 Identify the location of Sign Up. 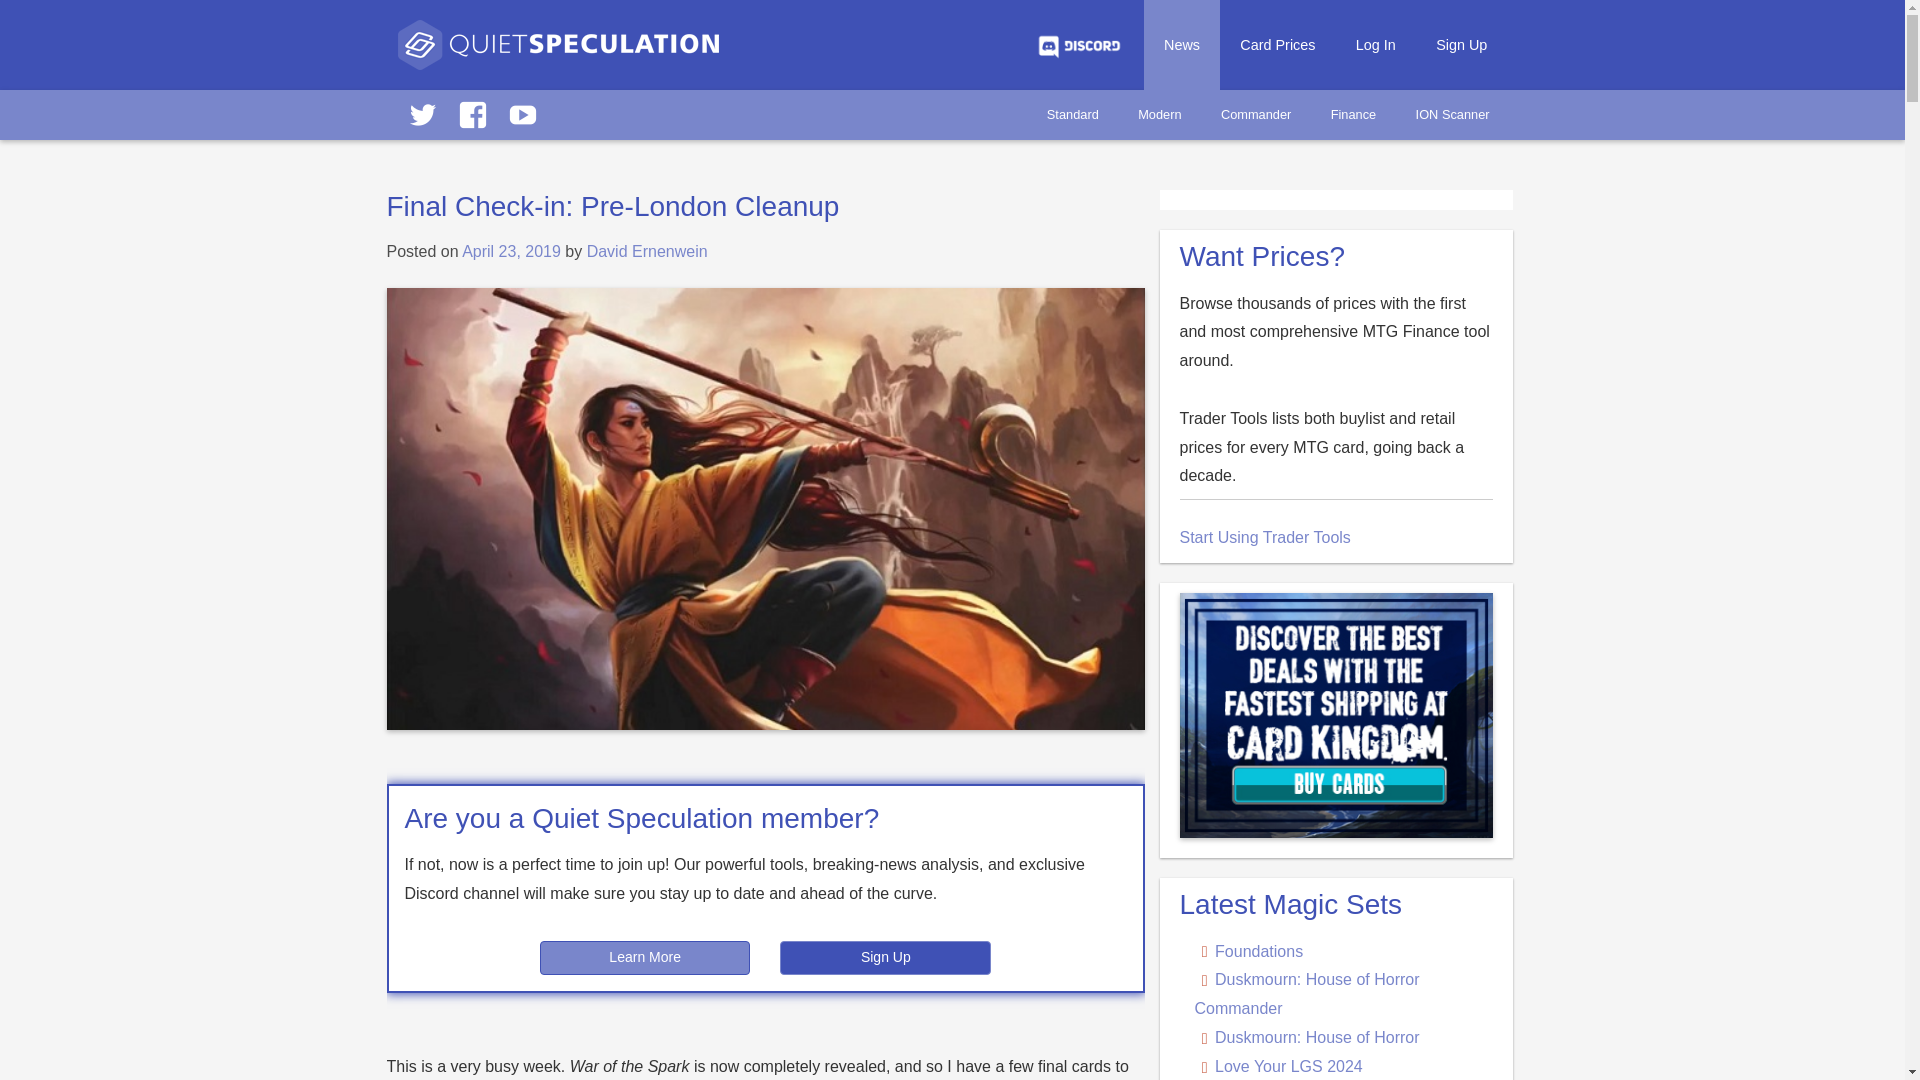
(1462, 44).